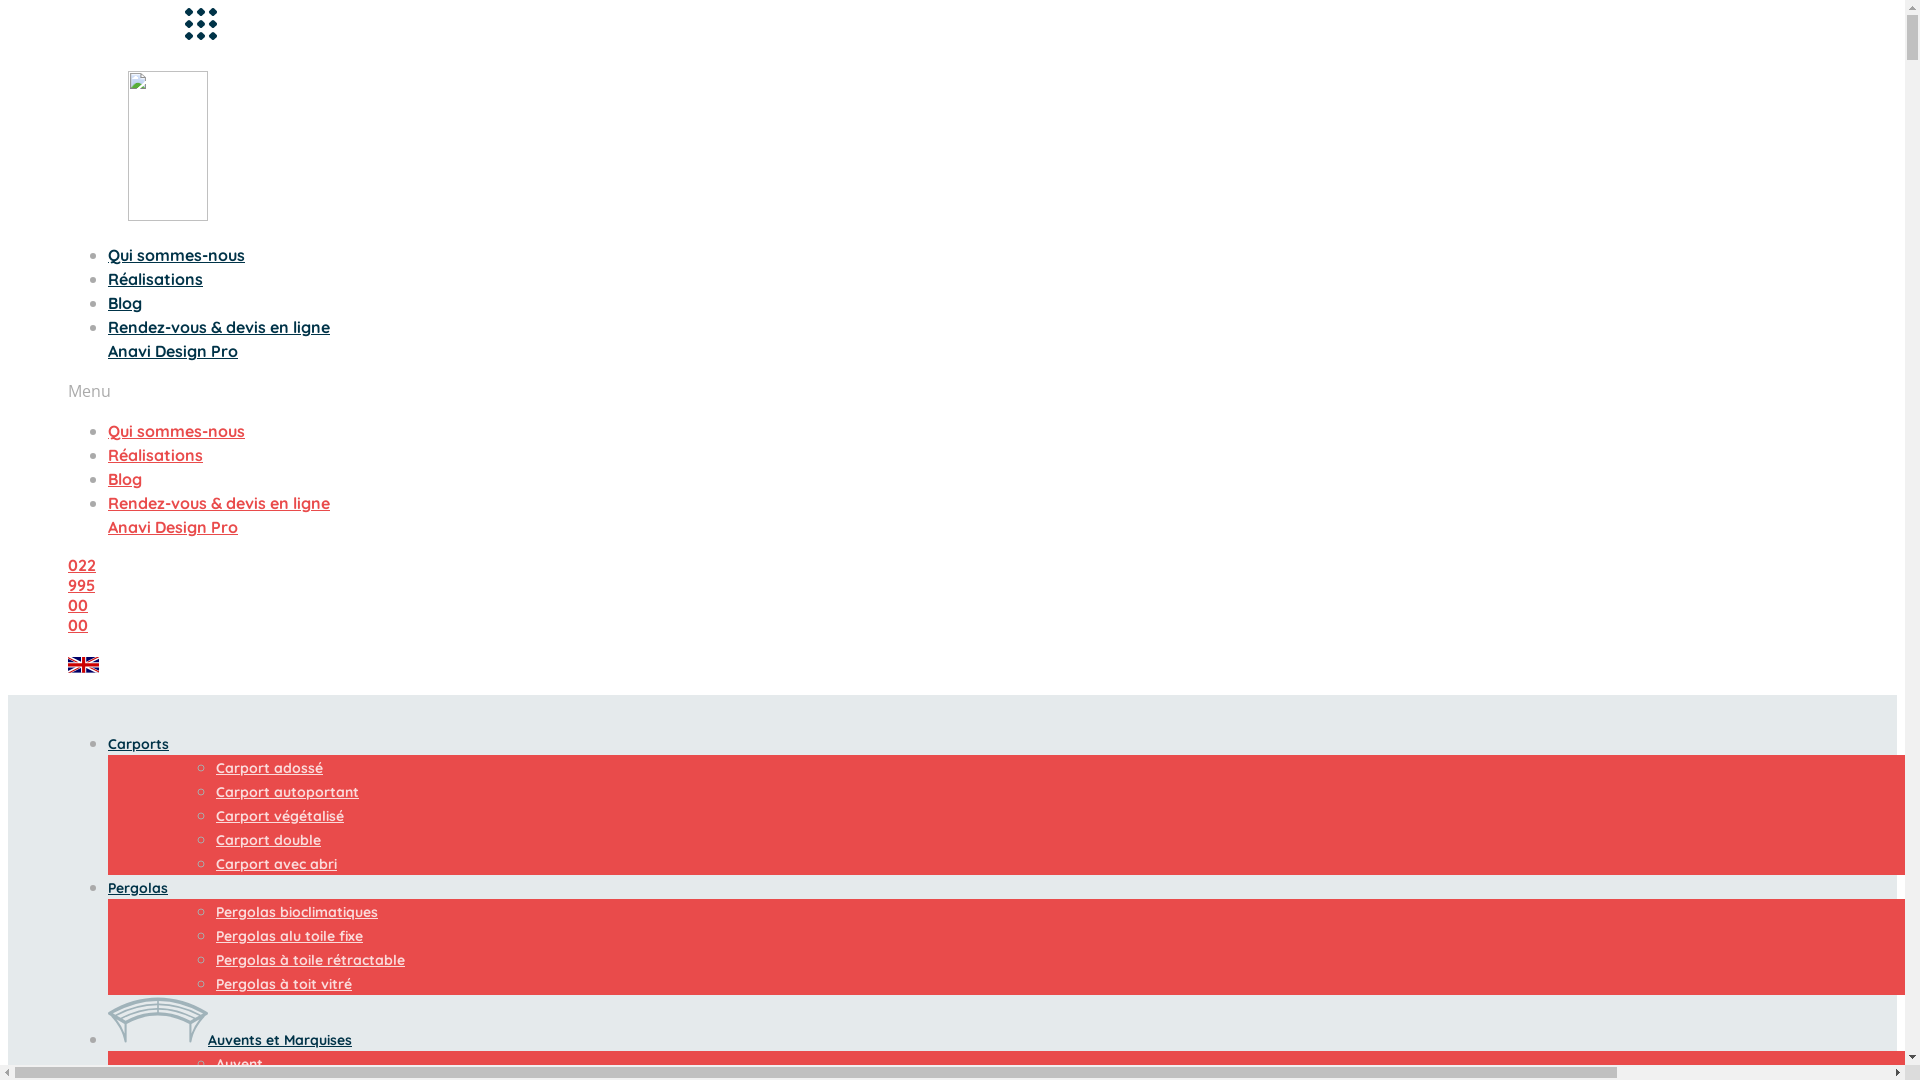 Image resolution: width=1920 pixels, height=1080 pixels. What do you see at coordinates (240, 1064) in the screenshot?
I see `Auvent` at bounding box center [240, 1064].